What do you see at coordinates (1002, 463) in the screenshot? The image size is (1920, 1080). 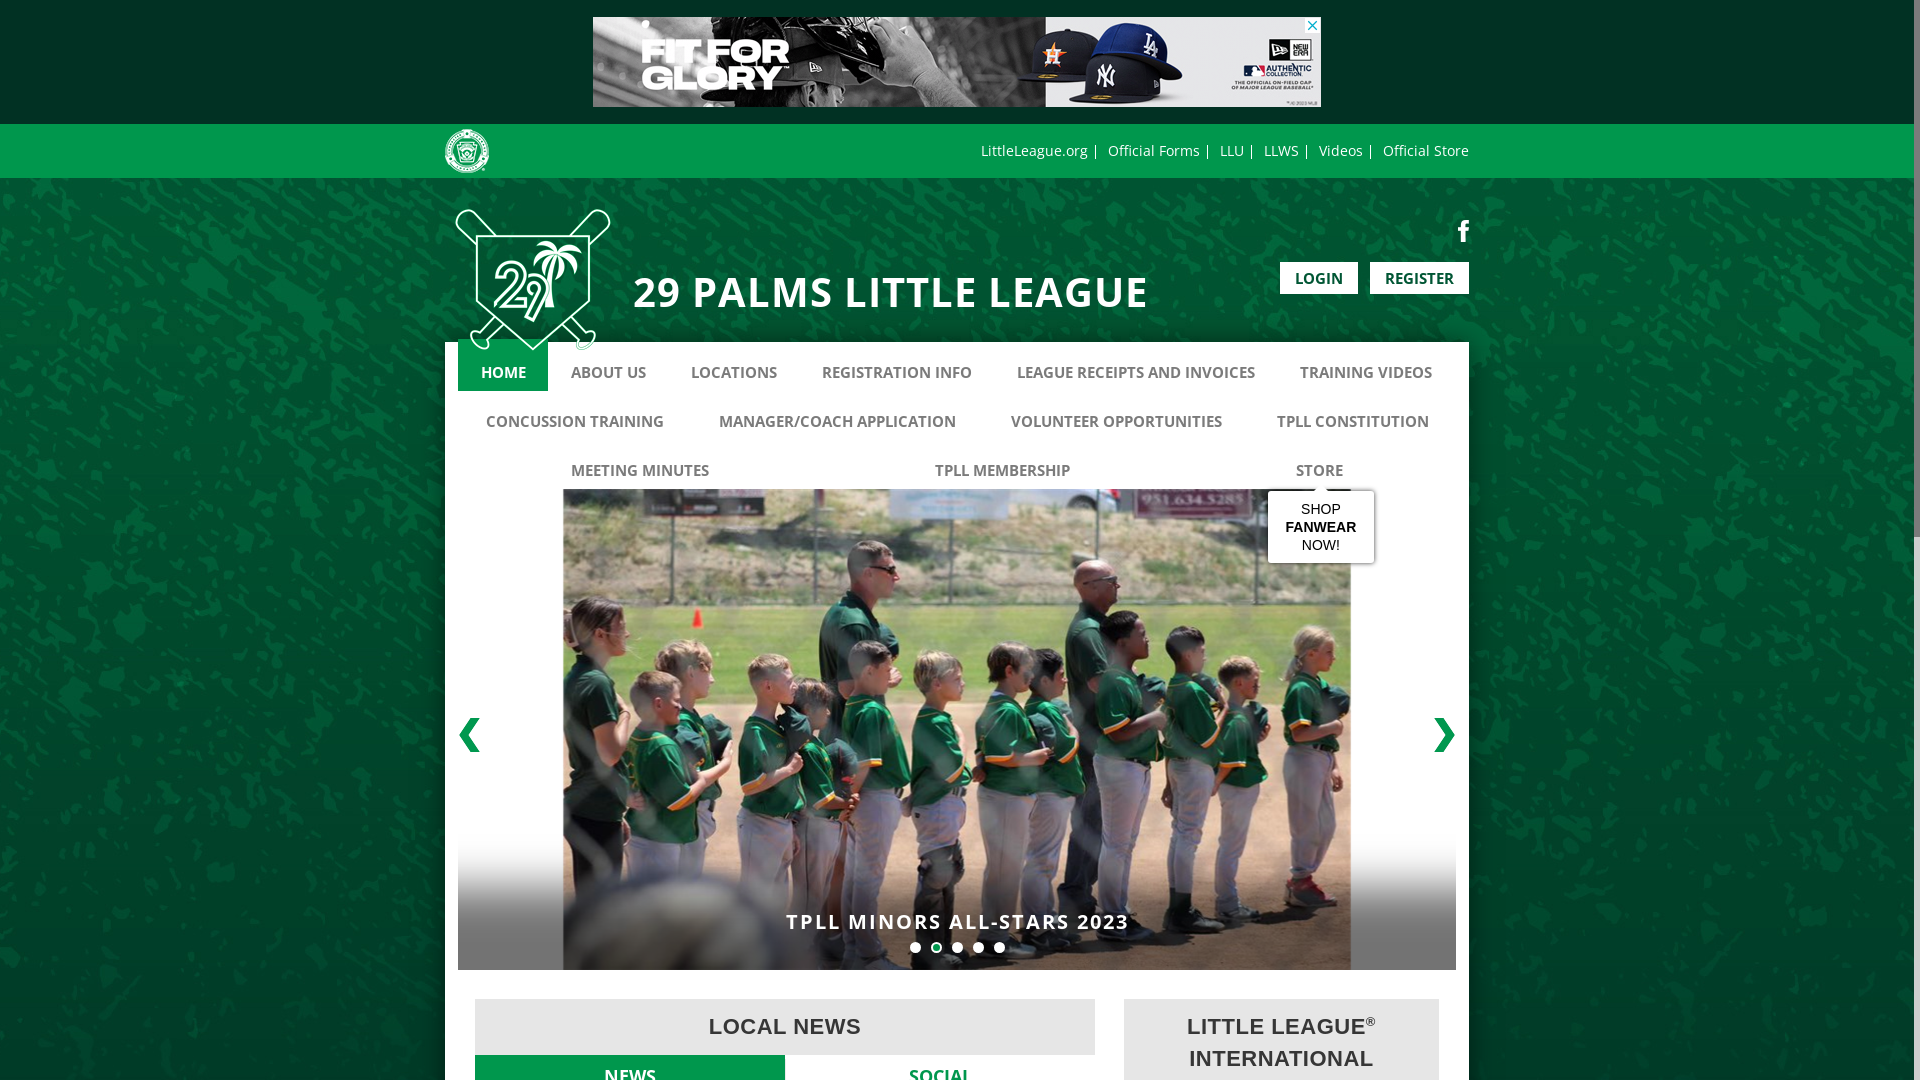 I see `TPLL MEMBERSHIP` at bounding box center [1002, 463].